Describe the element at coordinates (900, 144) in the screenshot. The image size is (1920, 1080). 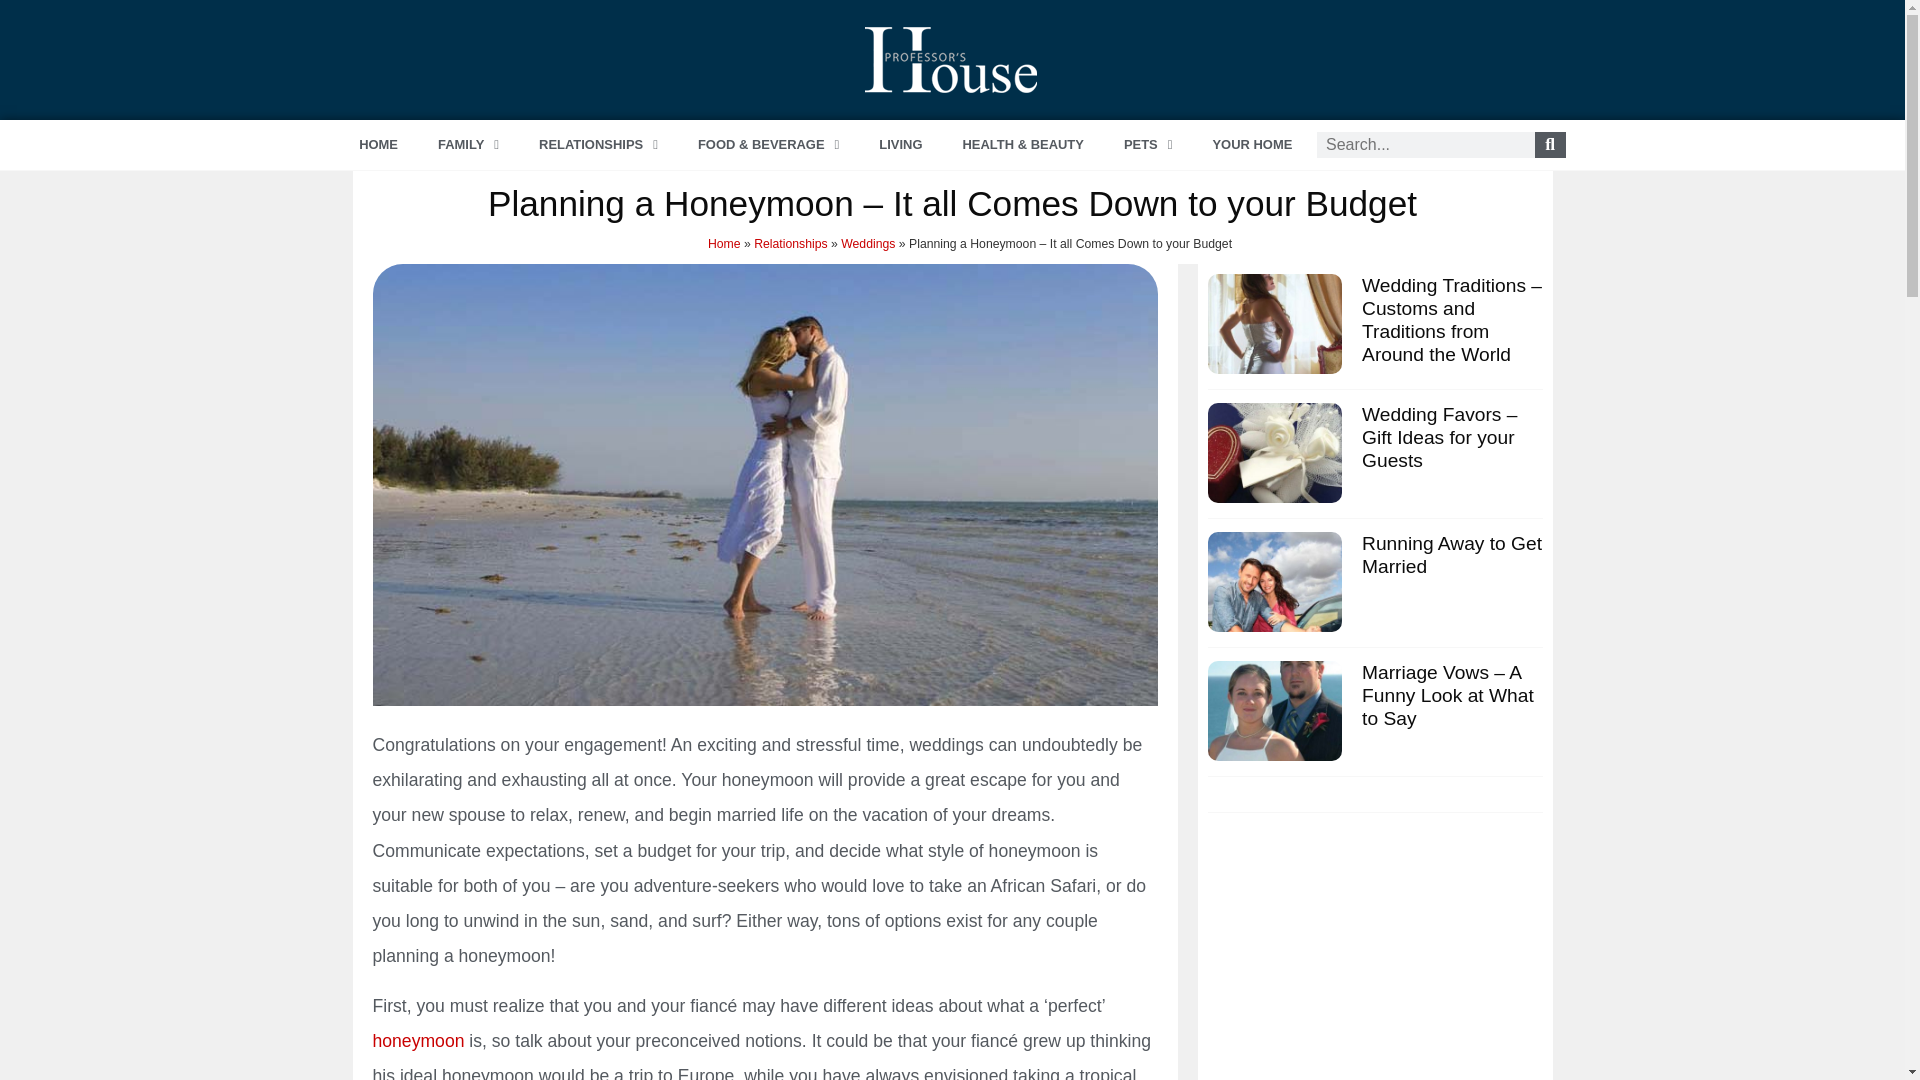
I see `LIVING` at that location.